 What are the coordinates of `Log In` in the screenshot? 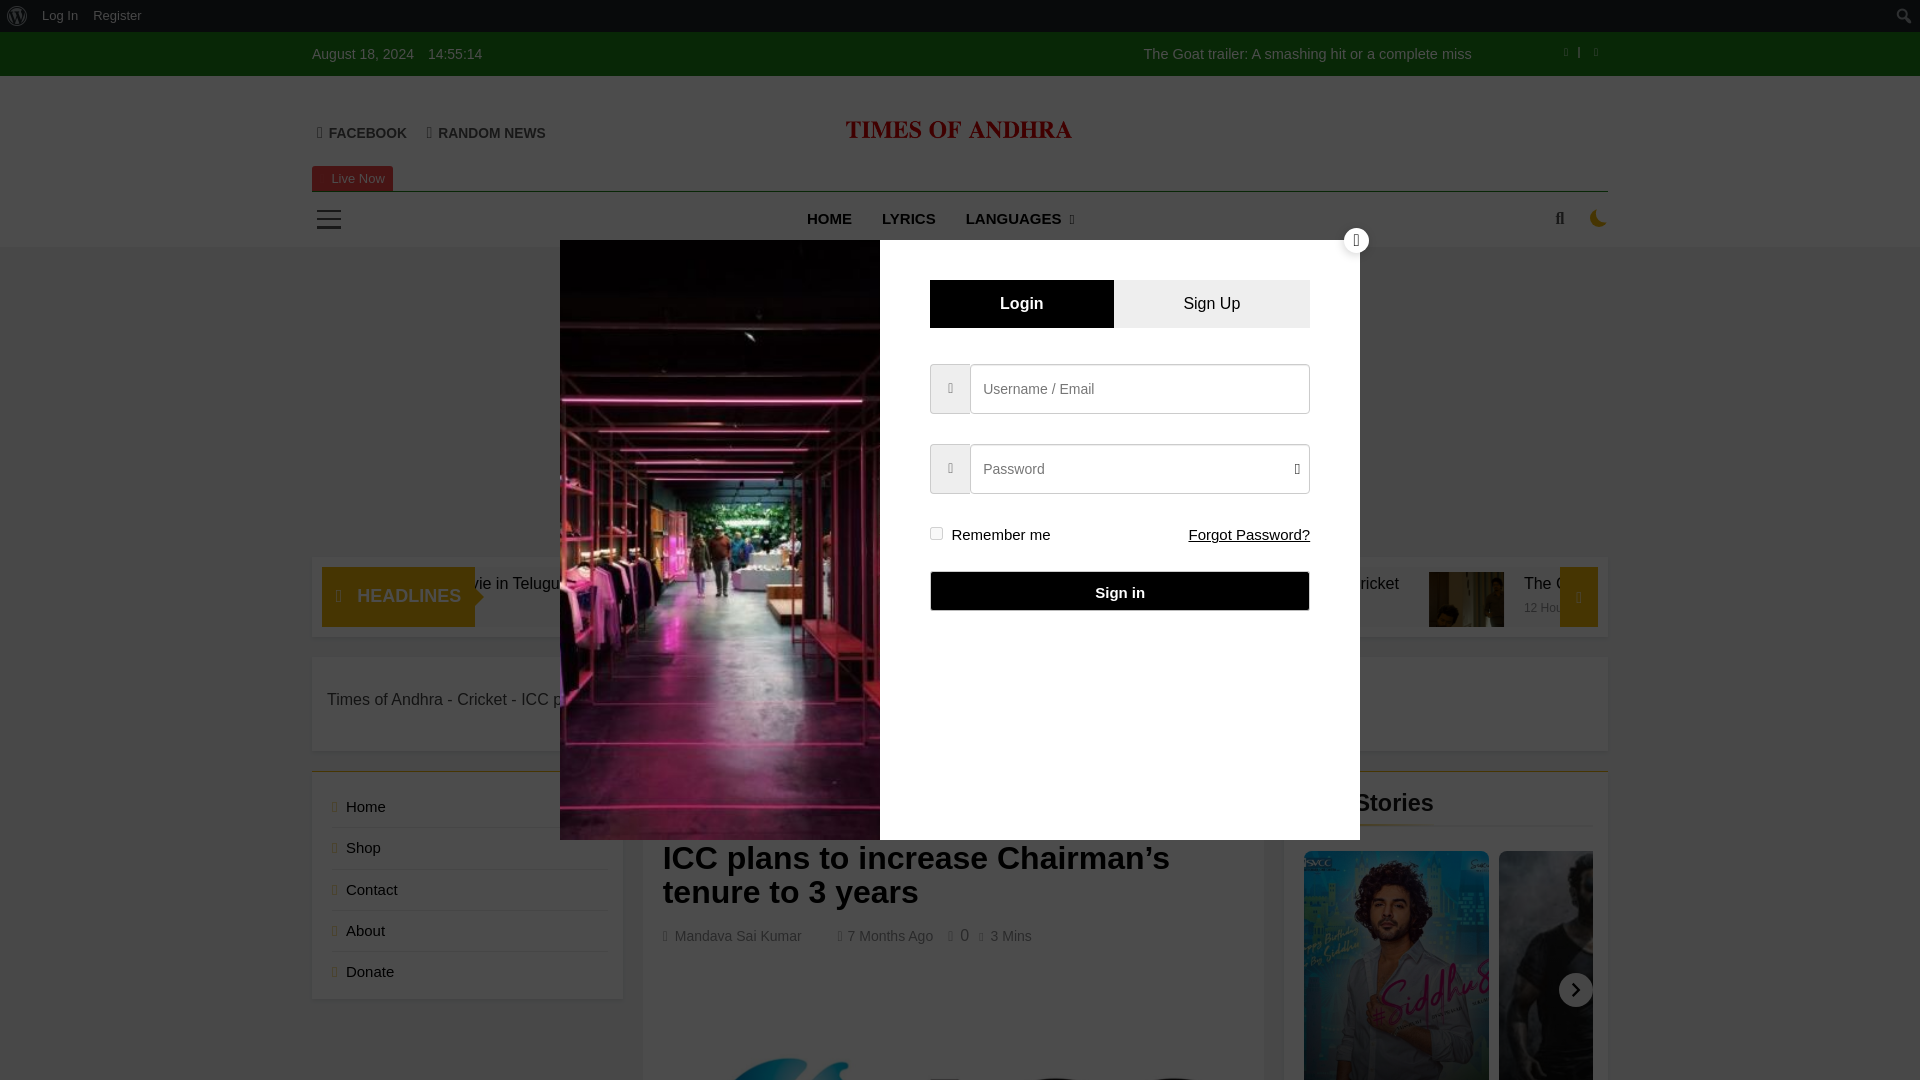 It's located at (60, 16).